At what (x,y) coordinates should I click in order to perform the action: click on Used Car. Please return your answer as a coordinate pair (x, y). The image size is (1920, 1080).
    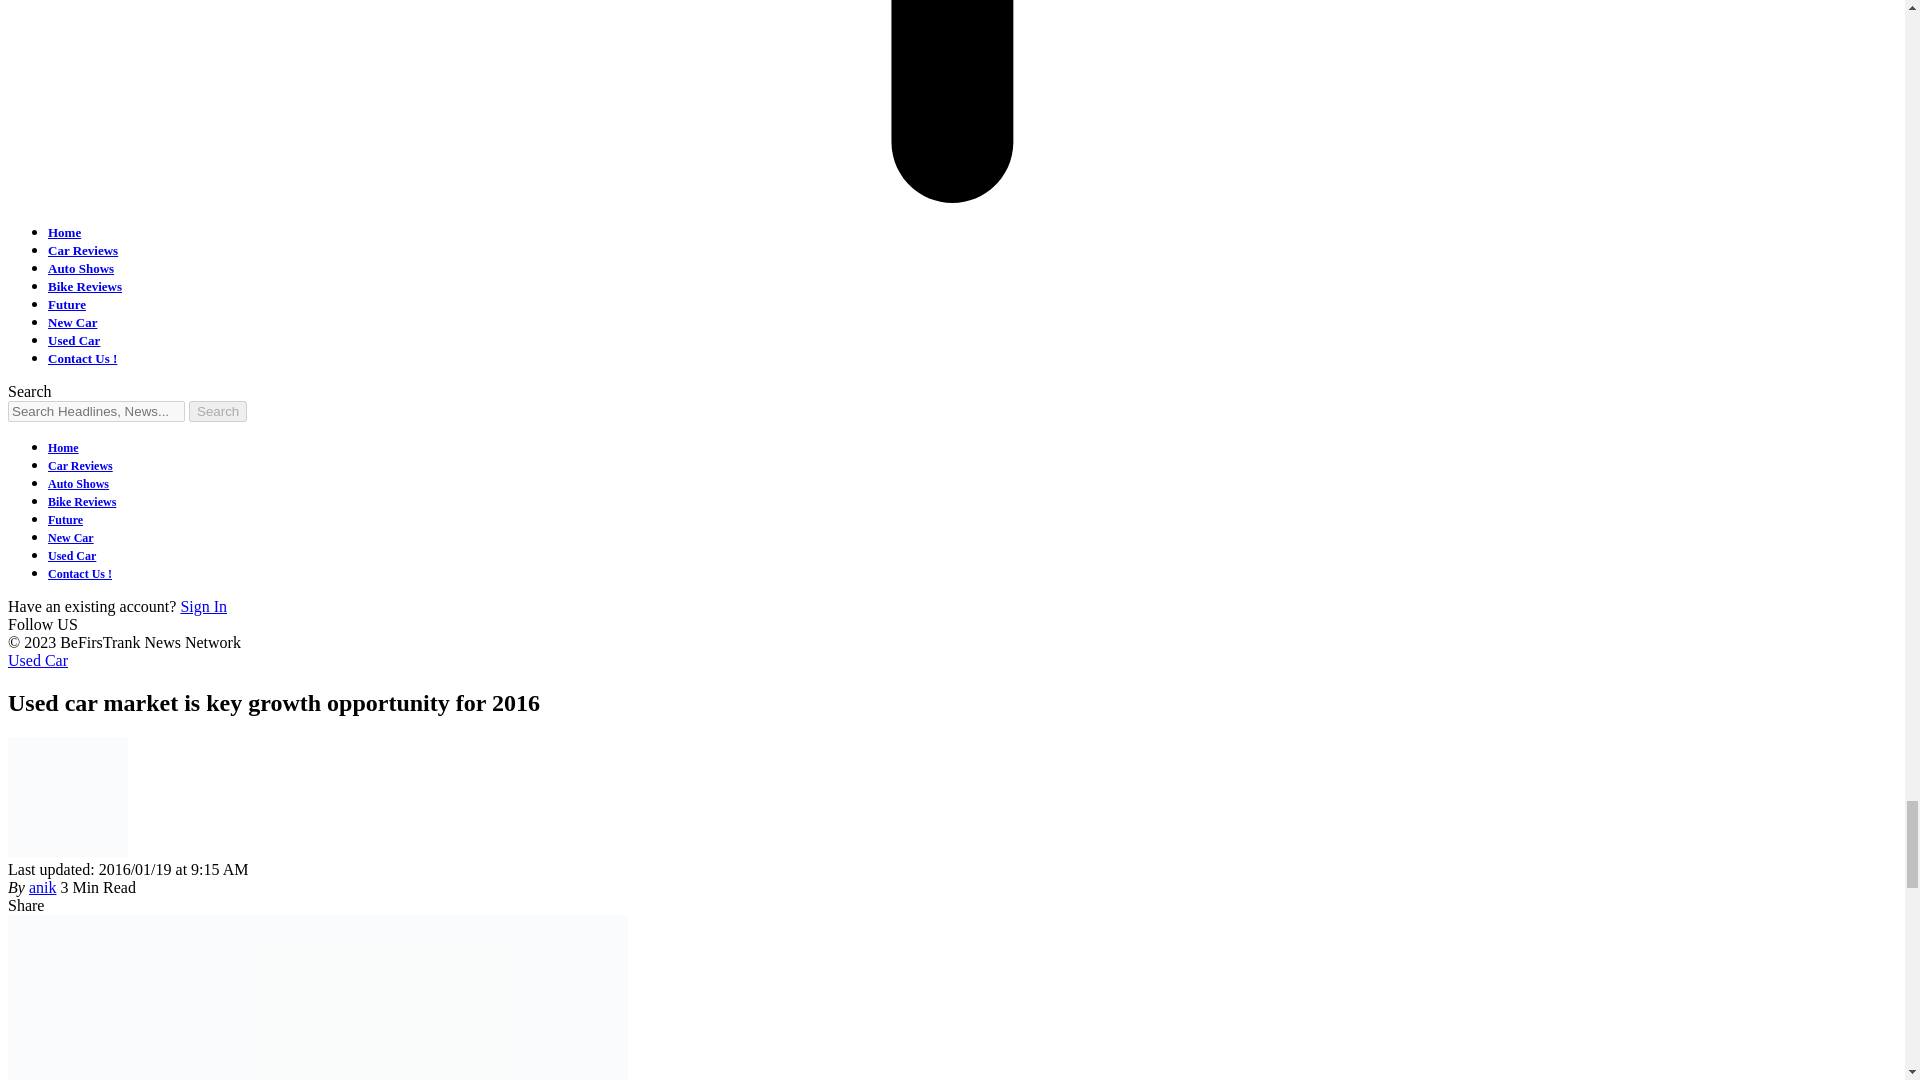
    Looking at the image, I should click on (74, 340).